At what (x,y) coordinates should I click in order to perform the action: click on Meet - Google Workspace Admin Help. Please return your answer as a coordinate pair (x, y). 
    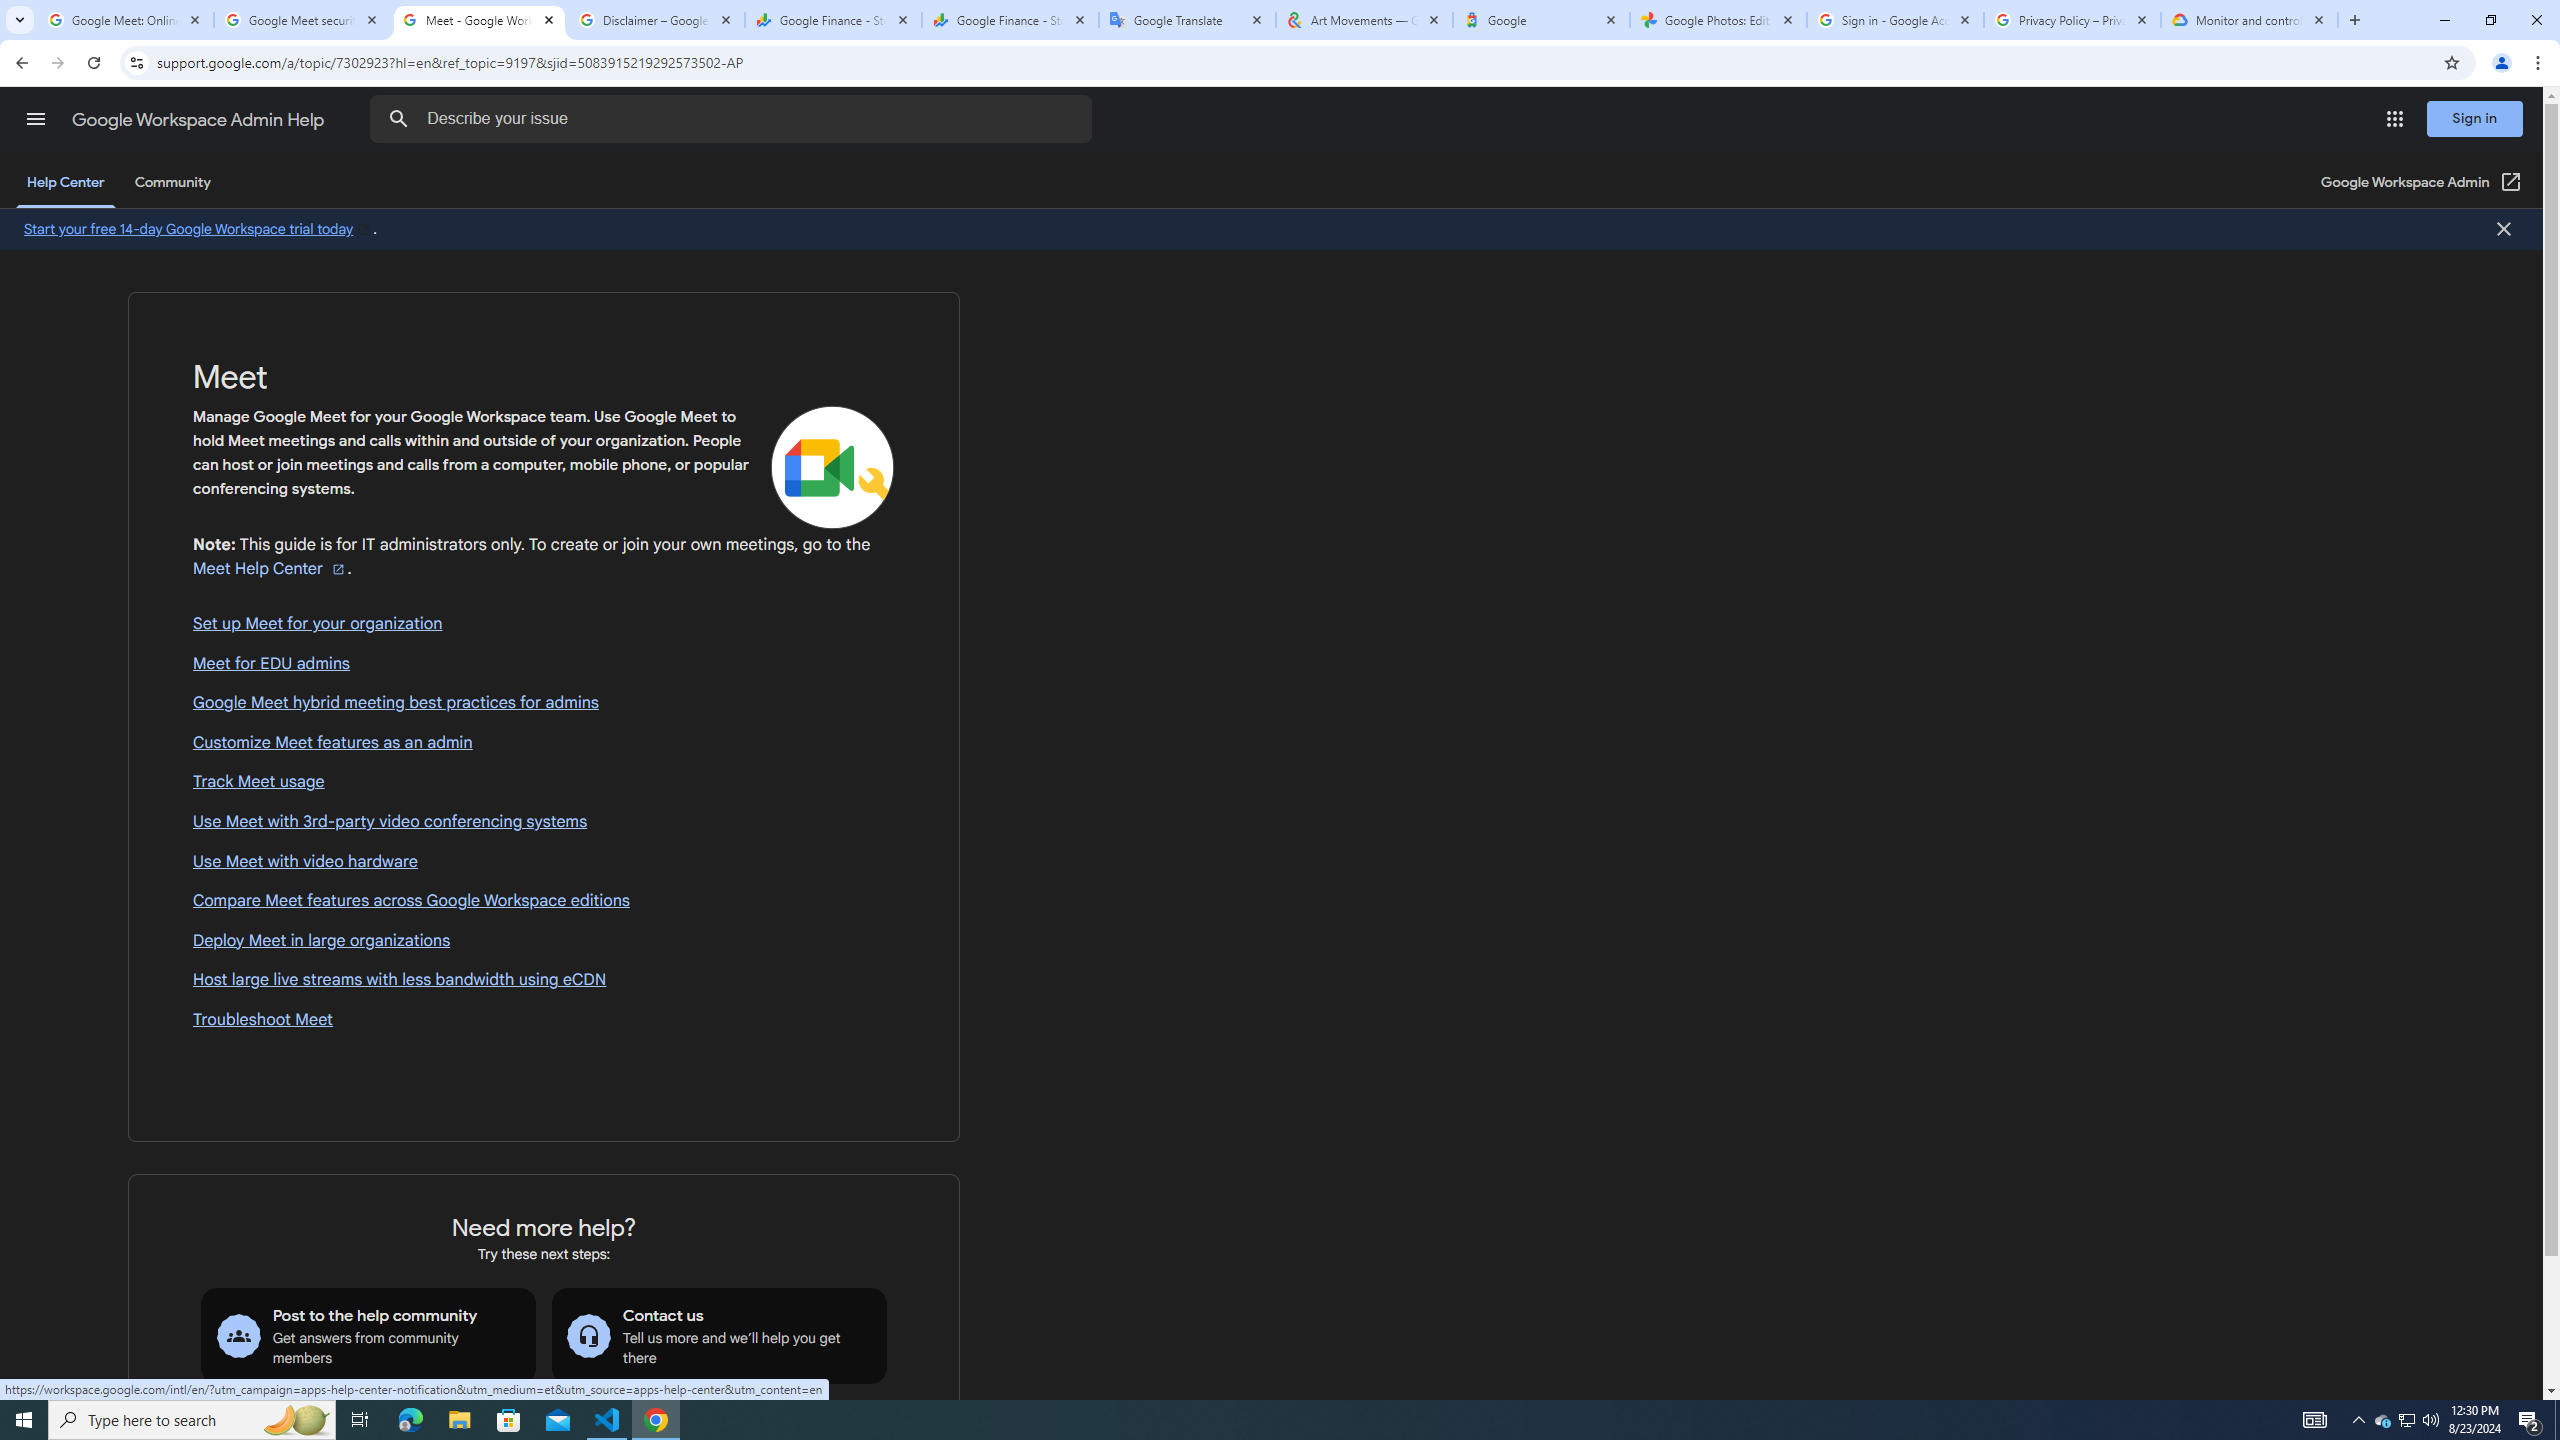
    Looking at the image, I should click on (478, 20).